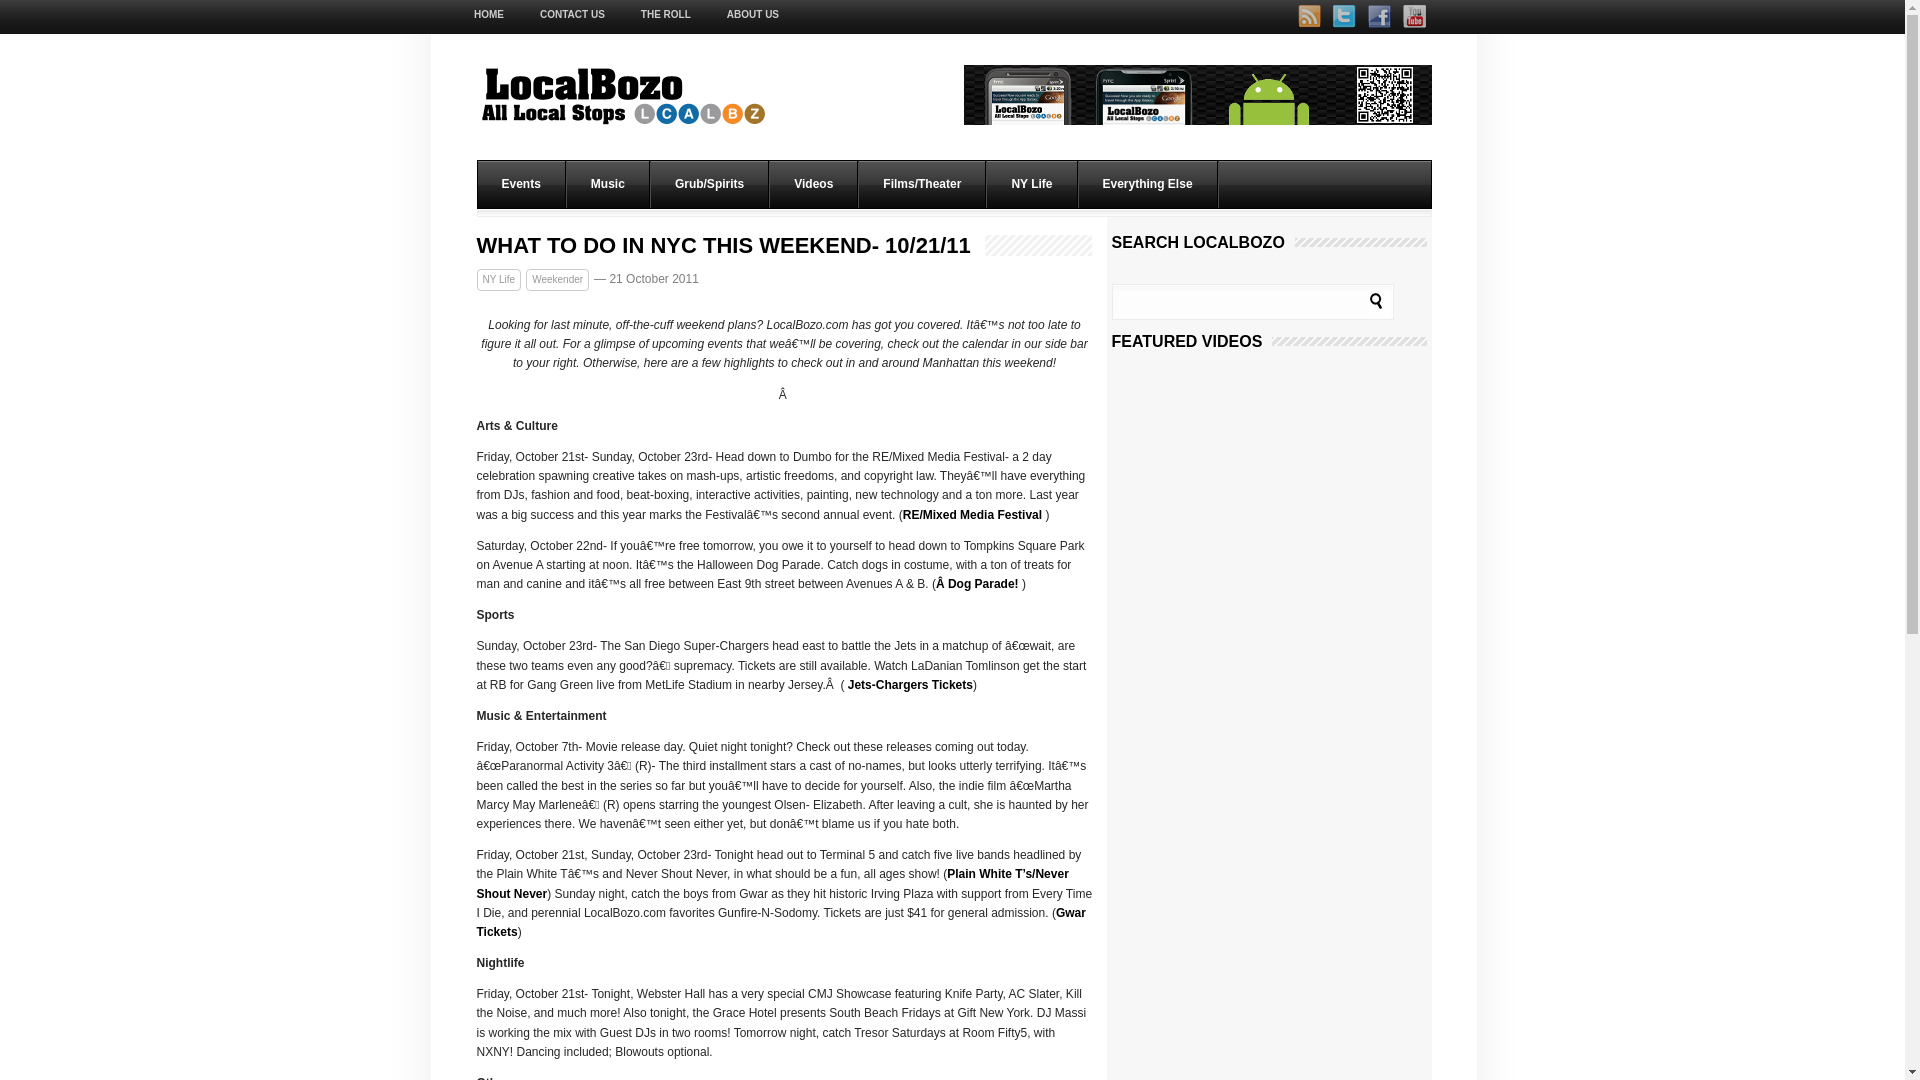 Image resolution: width=1920 pixels, height=1080 pixels. Describe the element at coordinates (908, 685) in the screenshot. I see `Jets-Chargers Tickets` at that location.